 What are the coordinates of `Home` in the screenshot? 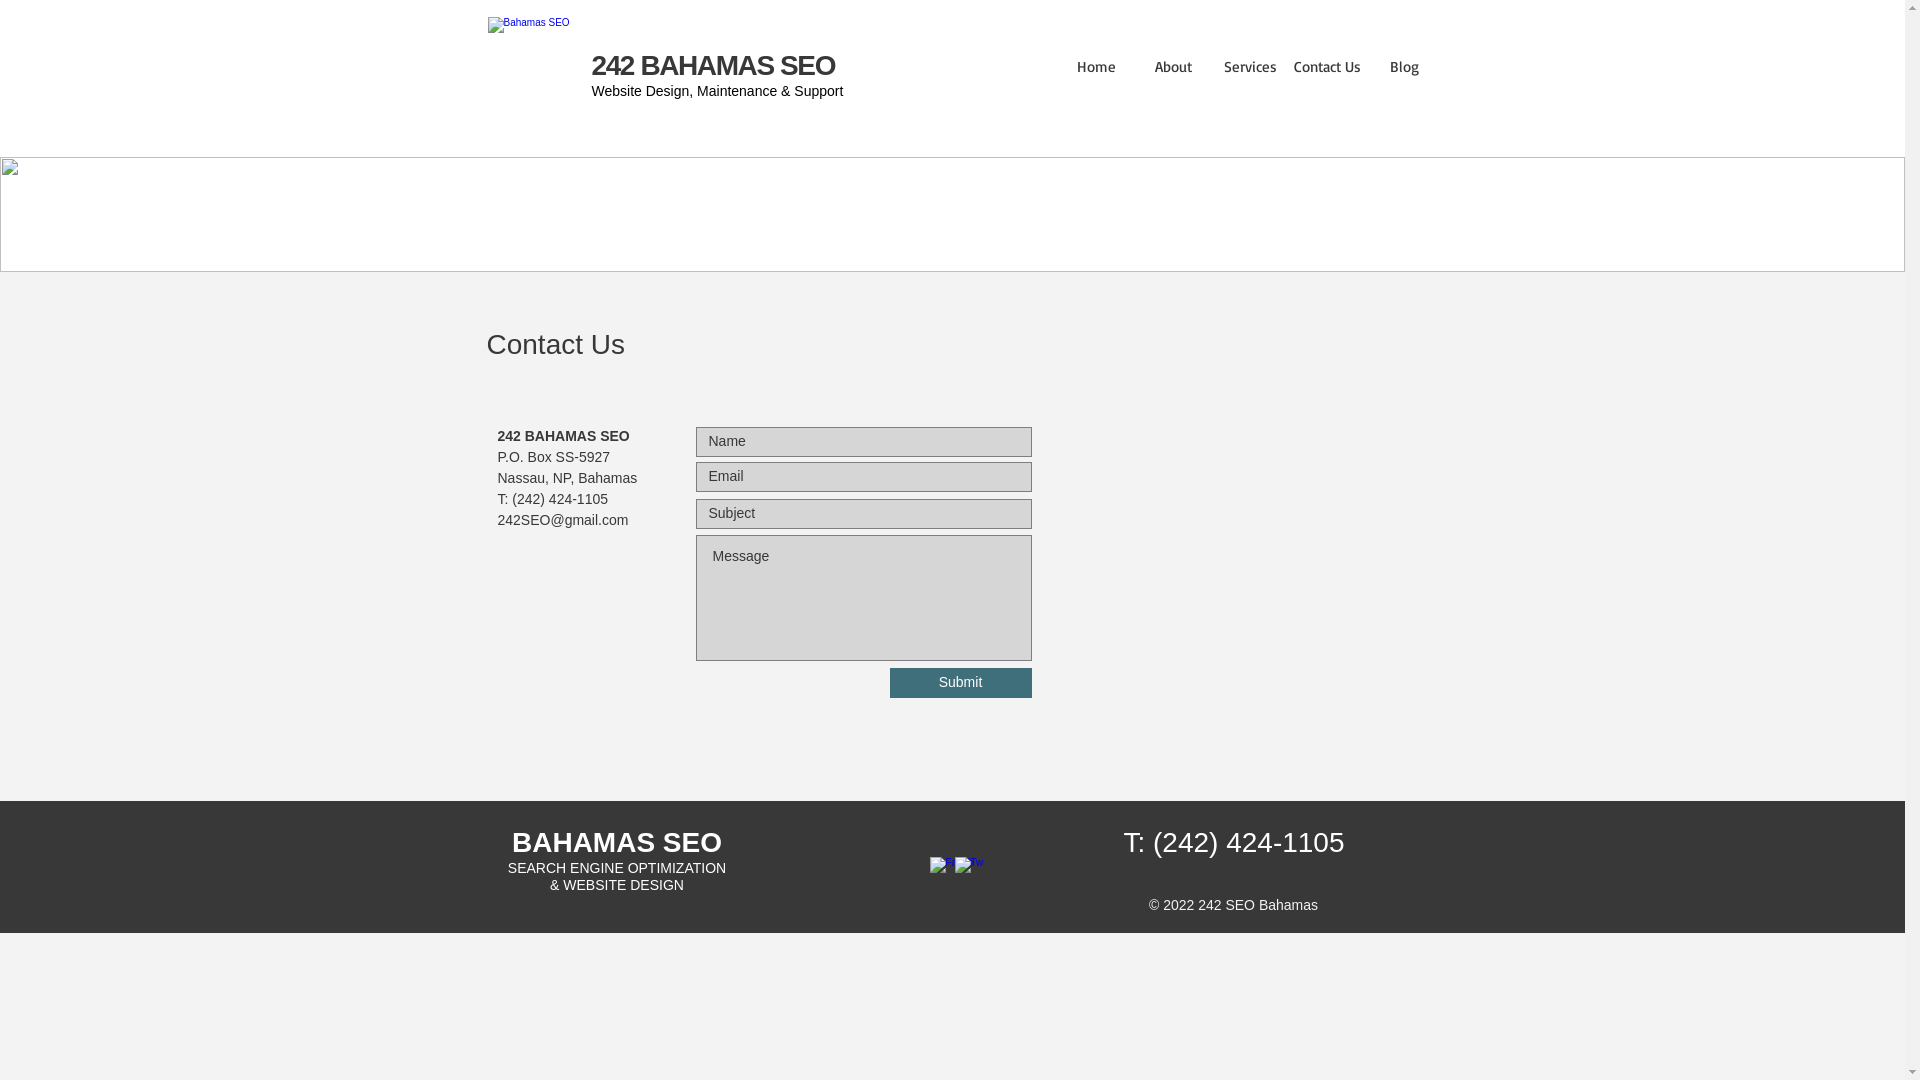 It's located at (1096, 66).